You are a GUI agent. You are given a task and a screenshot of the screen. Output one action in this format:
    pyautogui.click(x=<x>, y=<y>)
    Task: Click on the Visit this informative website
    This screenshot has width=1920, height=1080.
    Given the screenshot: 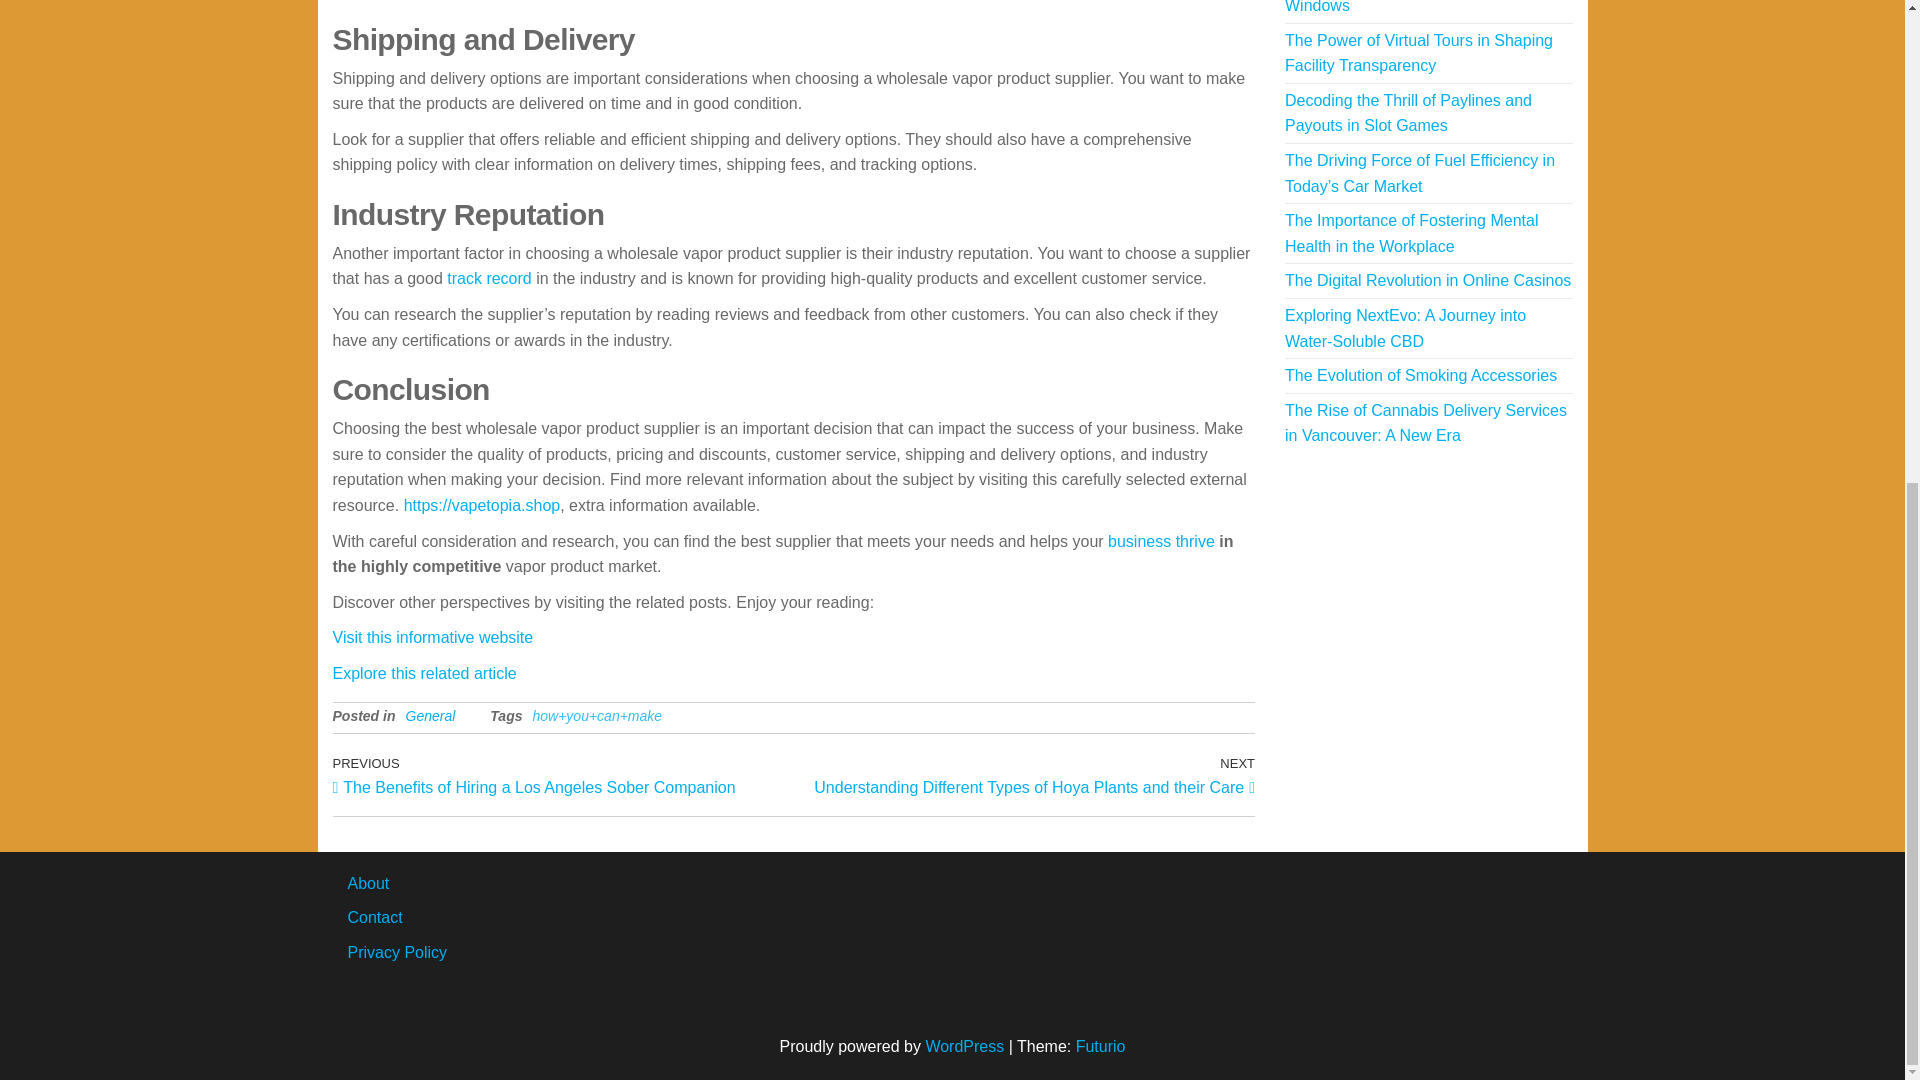 What is the action you would take?
    pyautogui.click(x=432, y=636)
    